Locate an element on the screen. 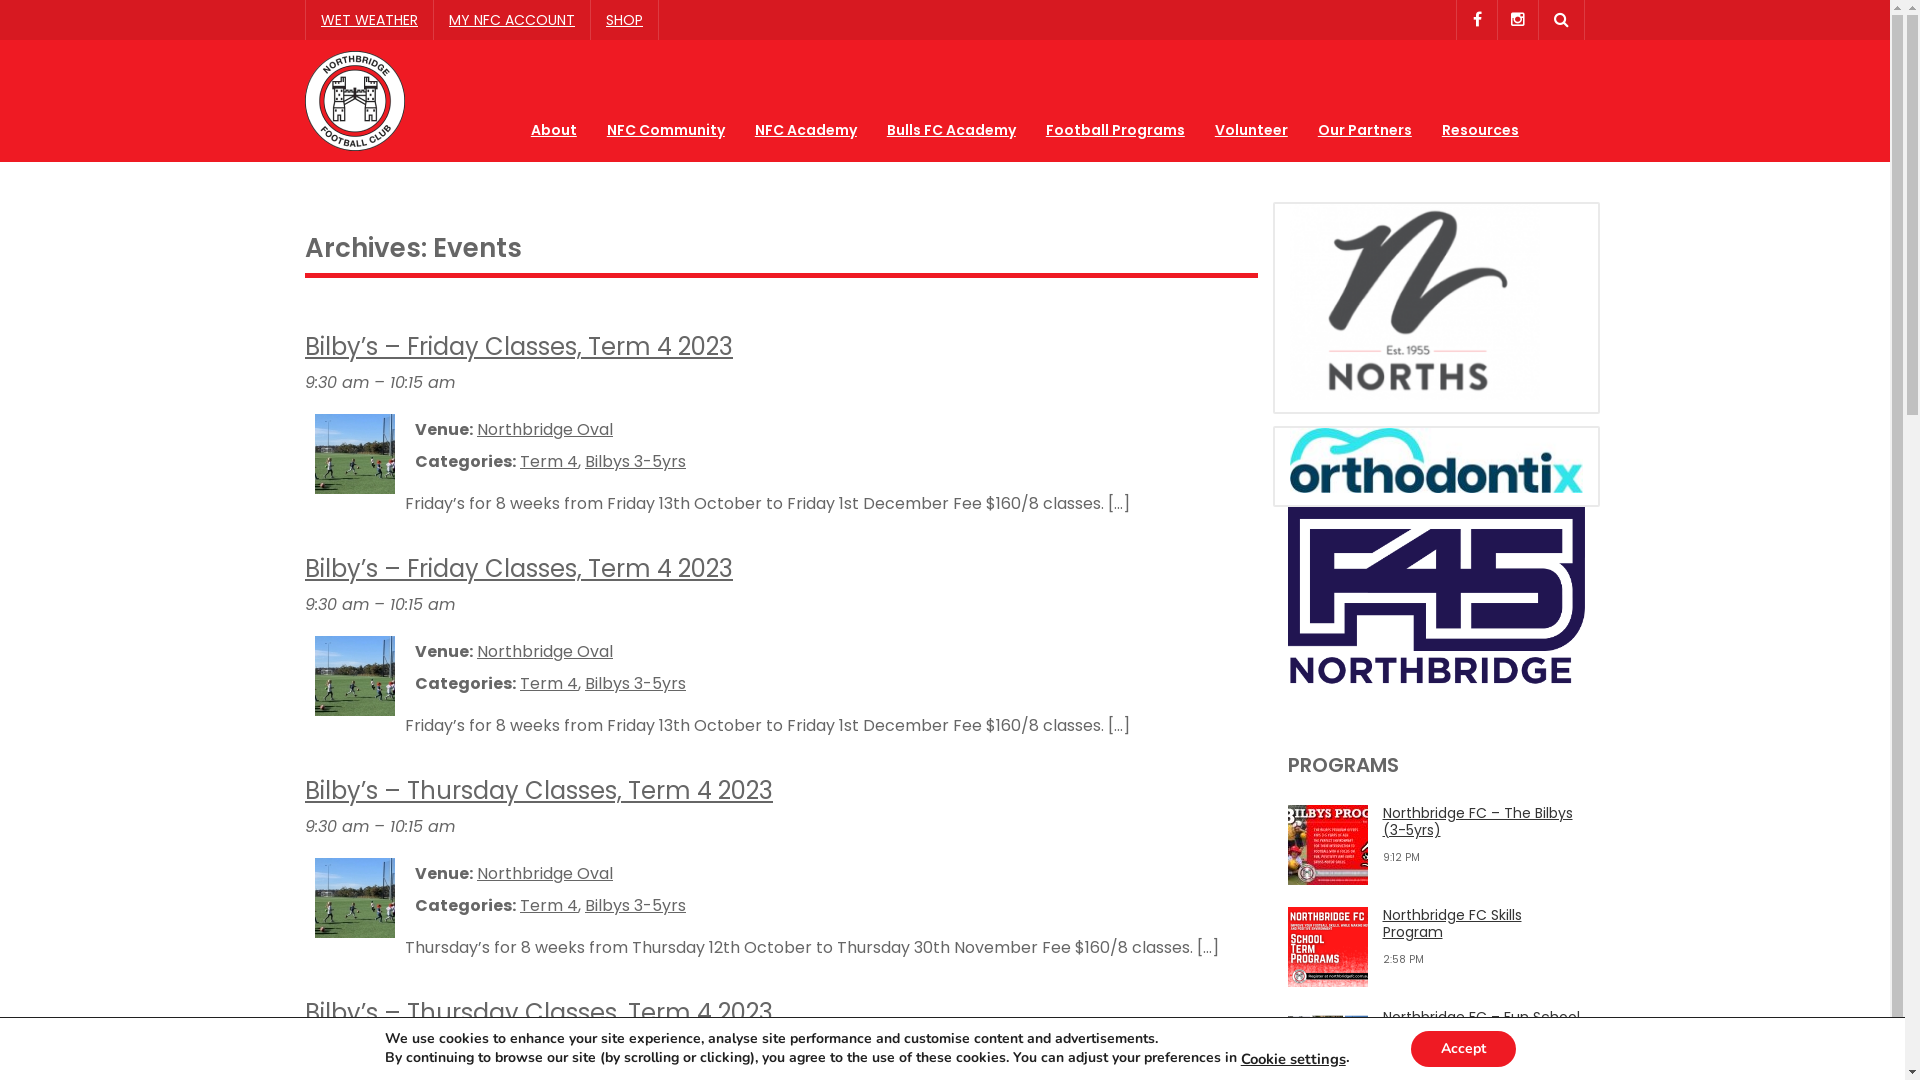  Cookie settings is located at coordinates (1294, 1059).